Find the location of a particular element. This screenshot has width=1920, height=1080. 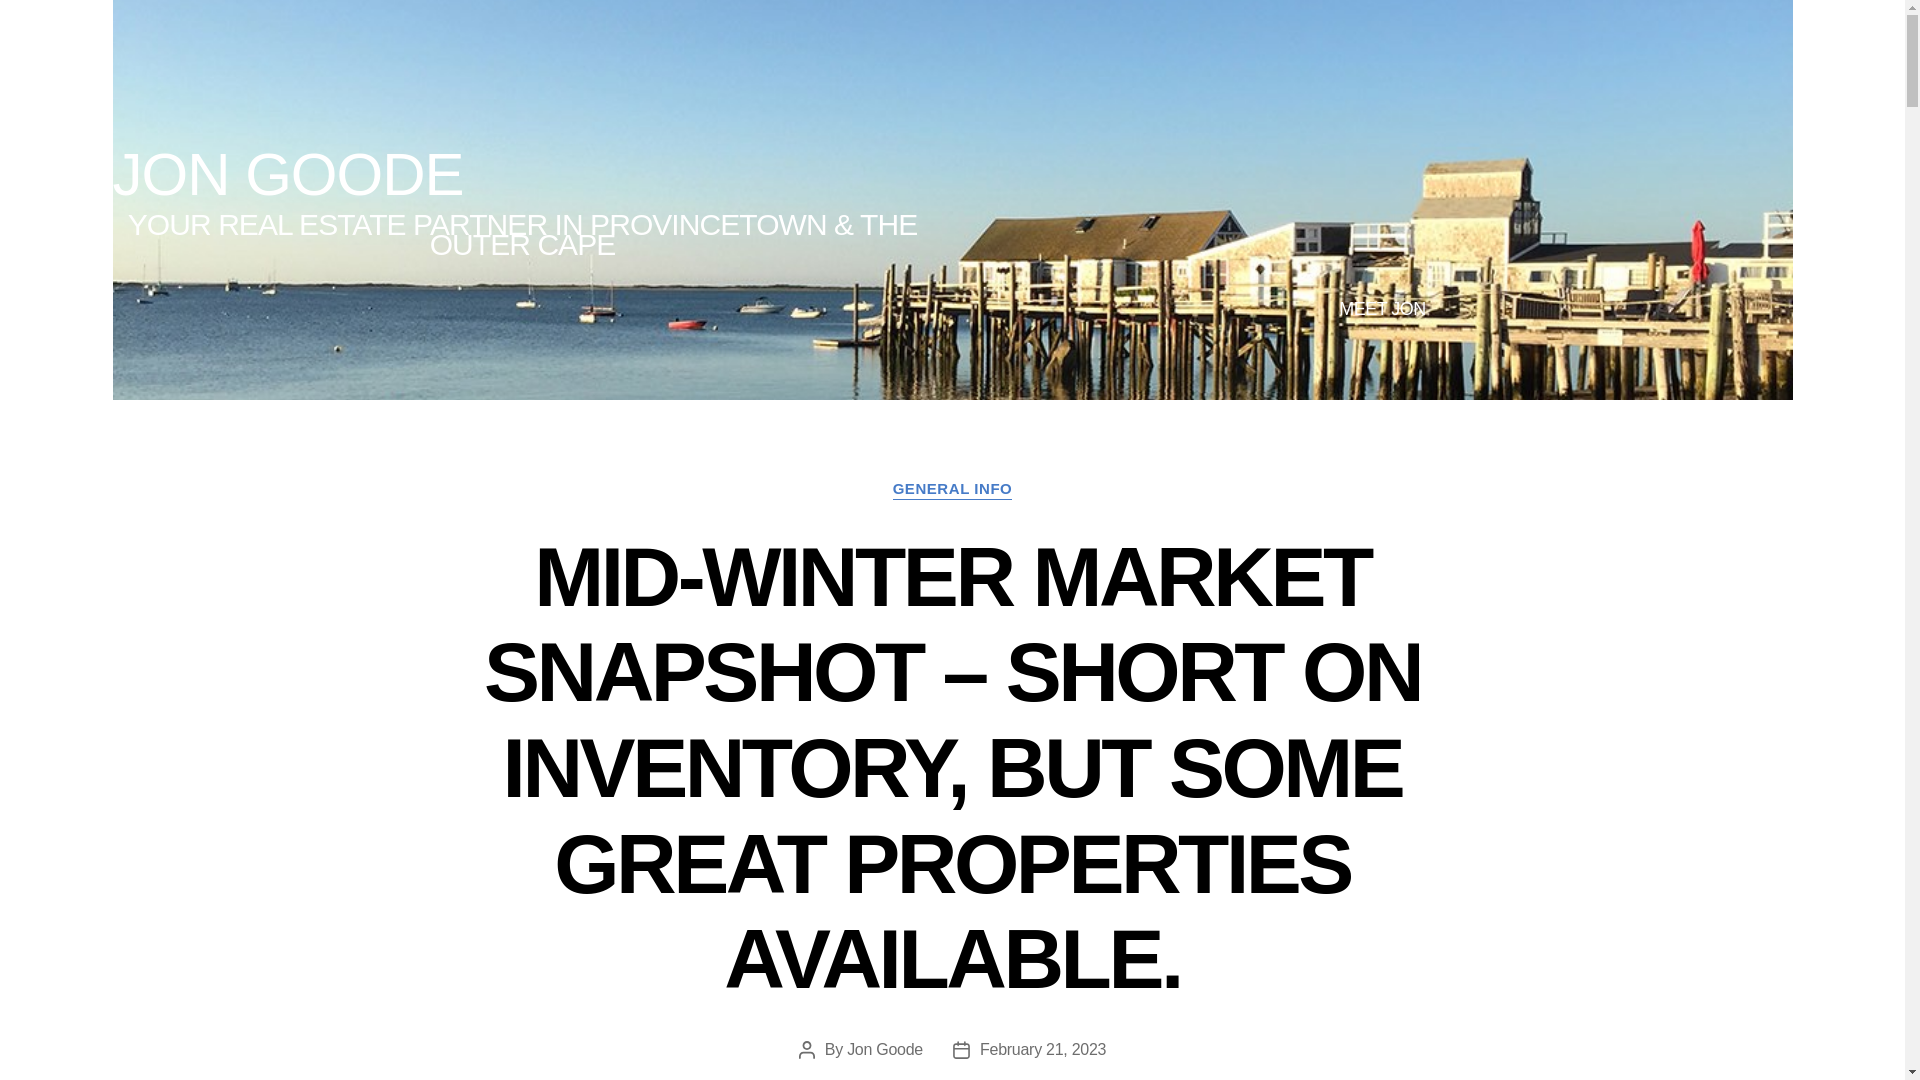

JON GOODE is located at coordinates (286, 174).